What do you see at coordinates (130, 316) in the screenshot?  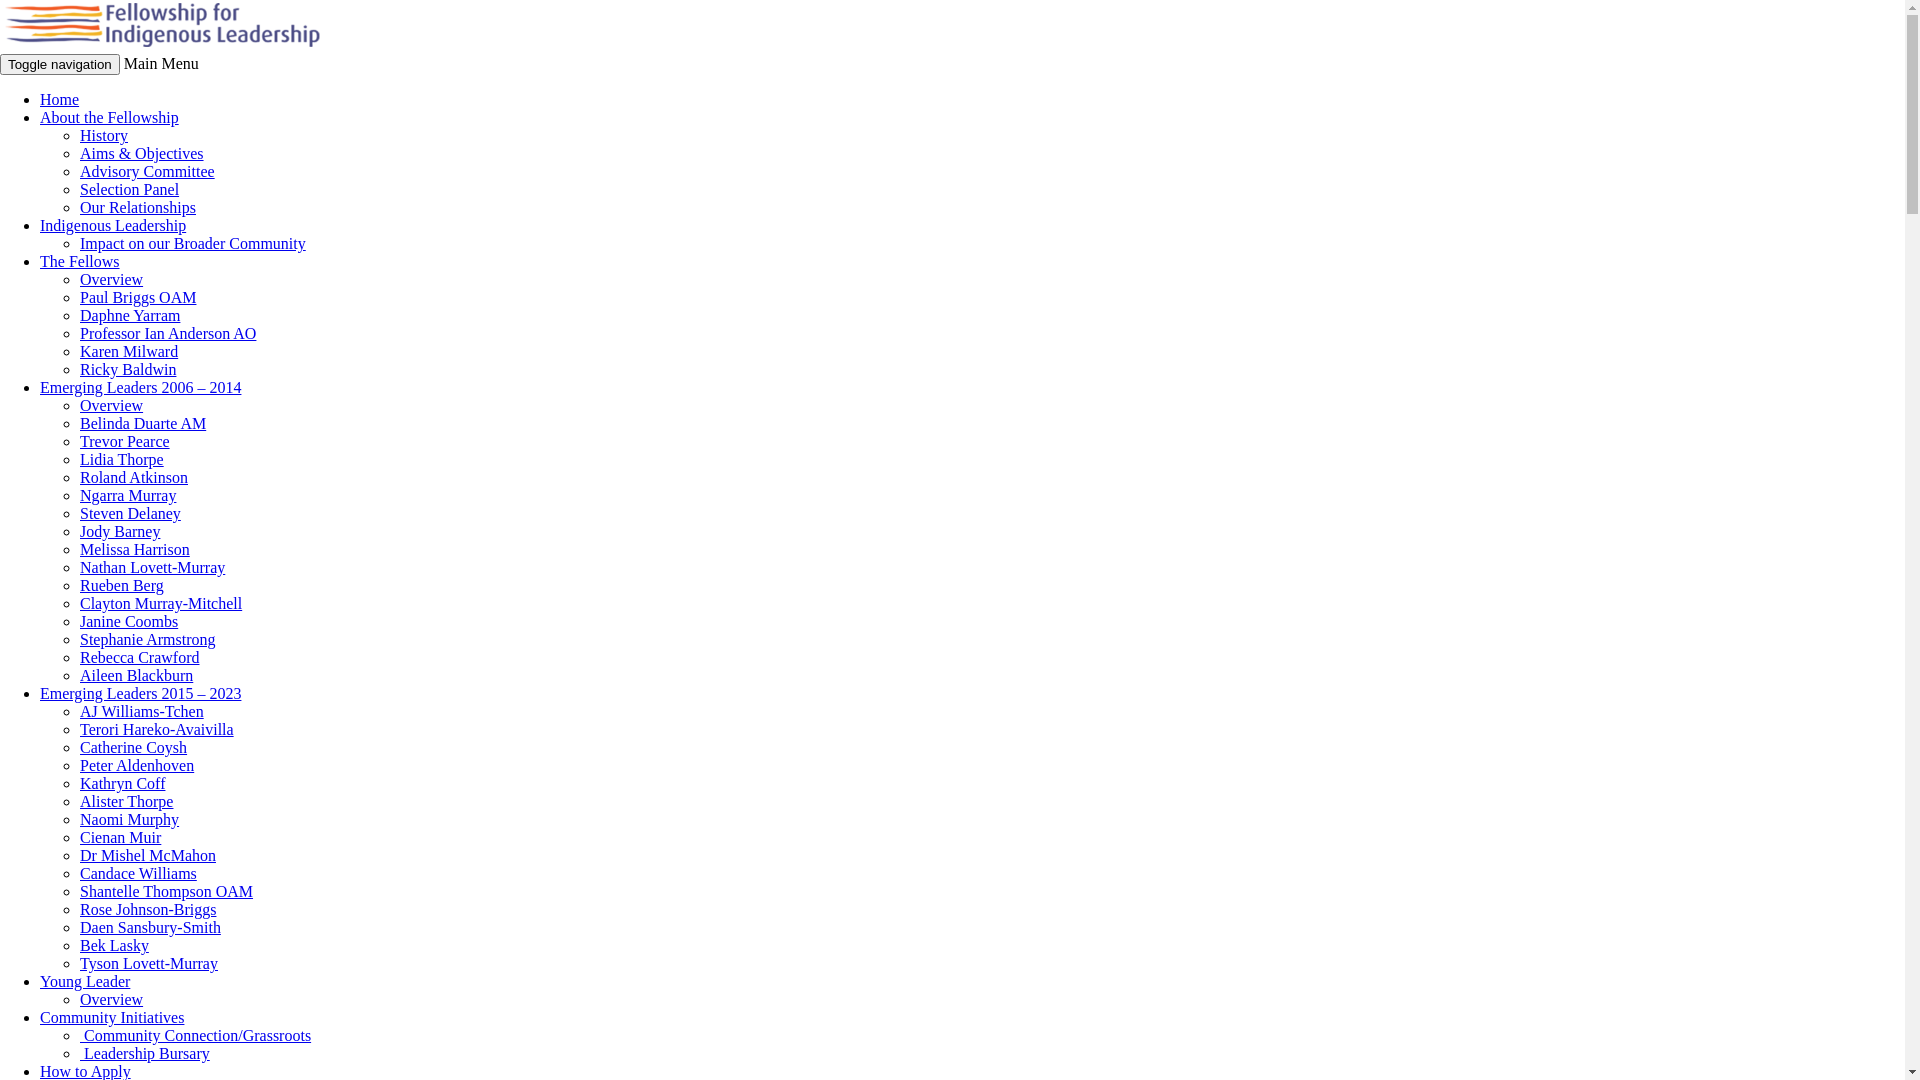 I see `Daphne Yarram` at bounding box center [130, 316].